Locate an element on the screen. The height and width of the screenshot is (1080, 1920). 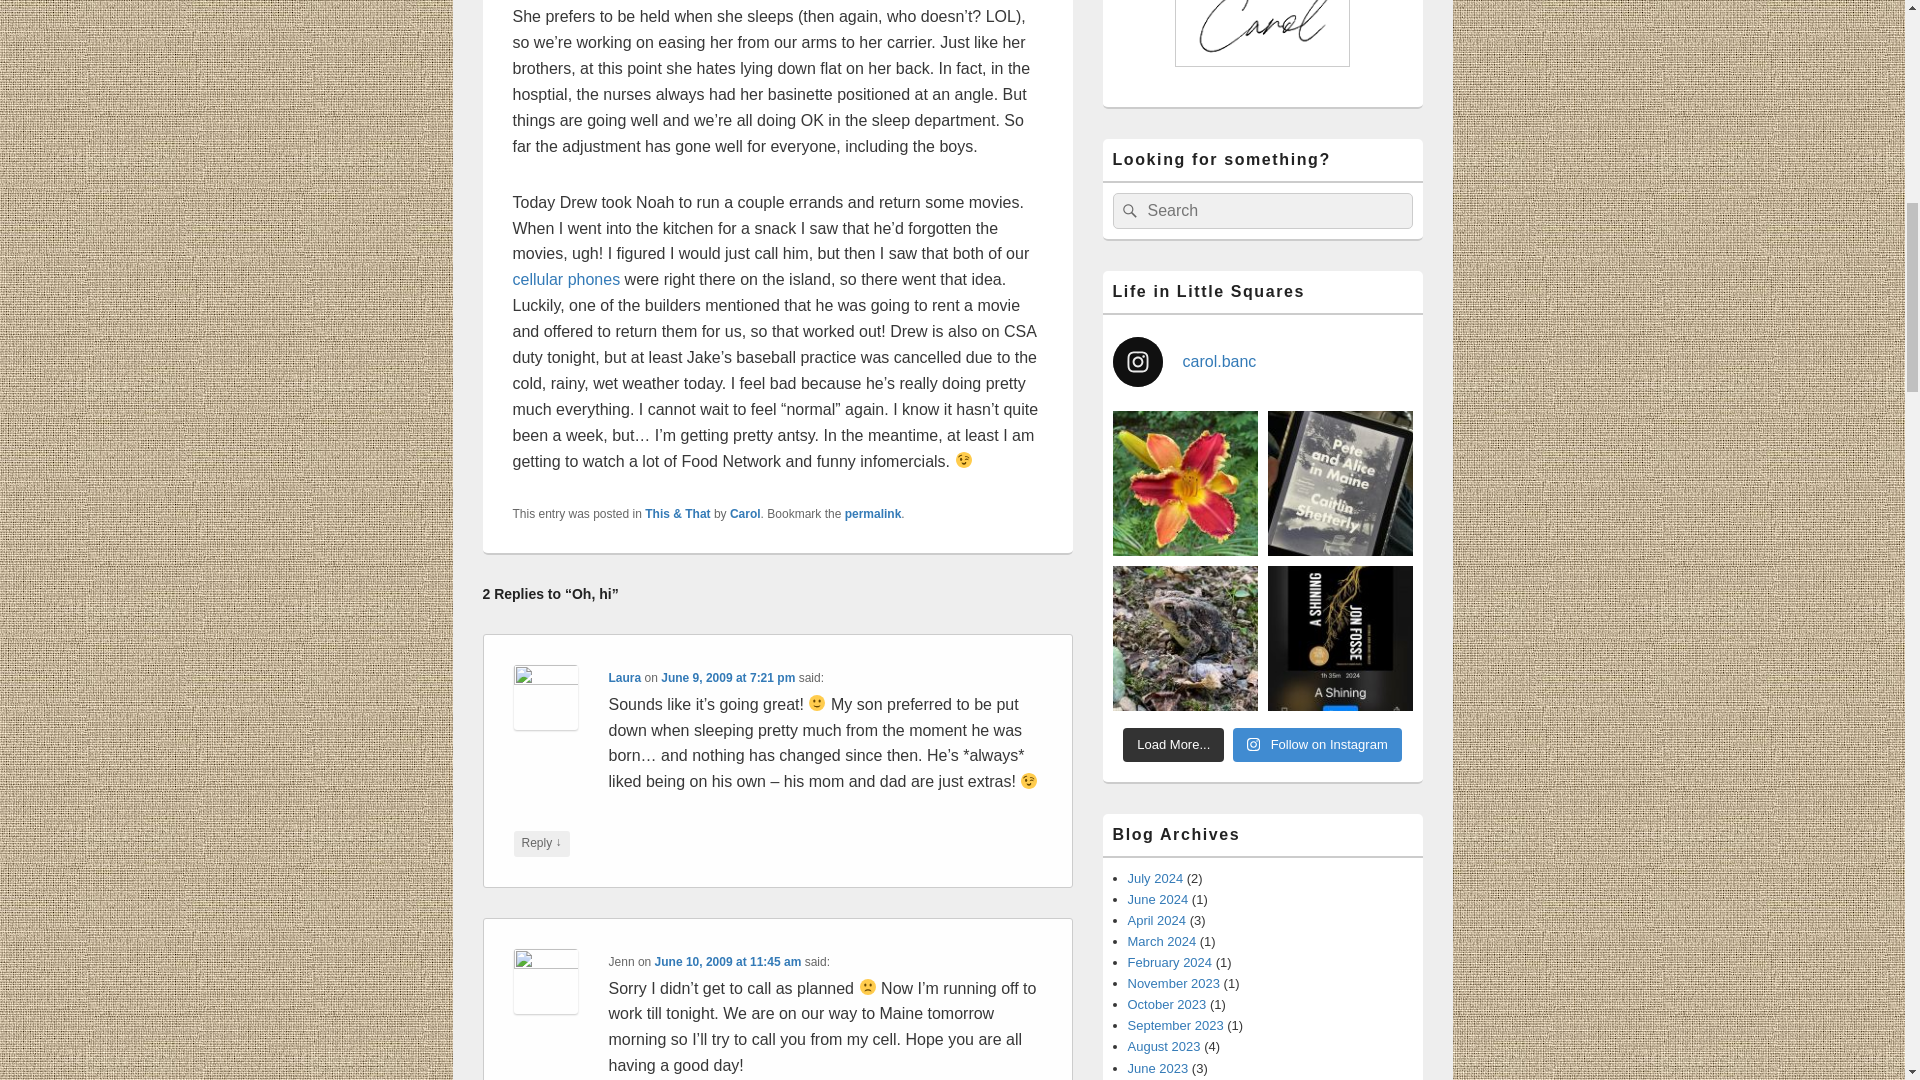
Laura is located at coordinates (624, 677).